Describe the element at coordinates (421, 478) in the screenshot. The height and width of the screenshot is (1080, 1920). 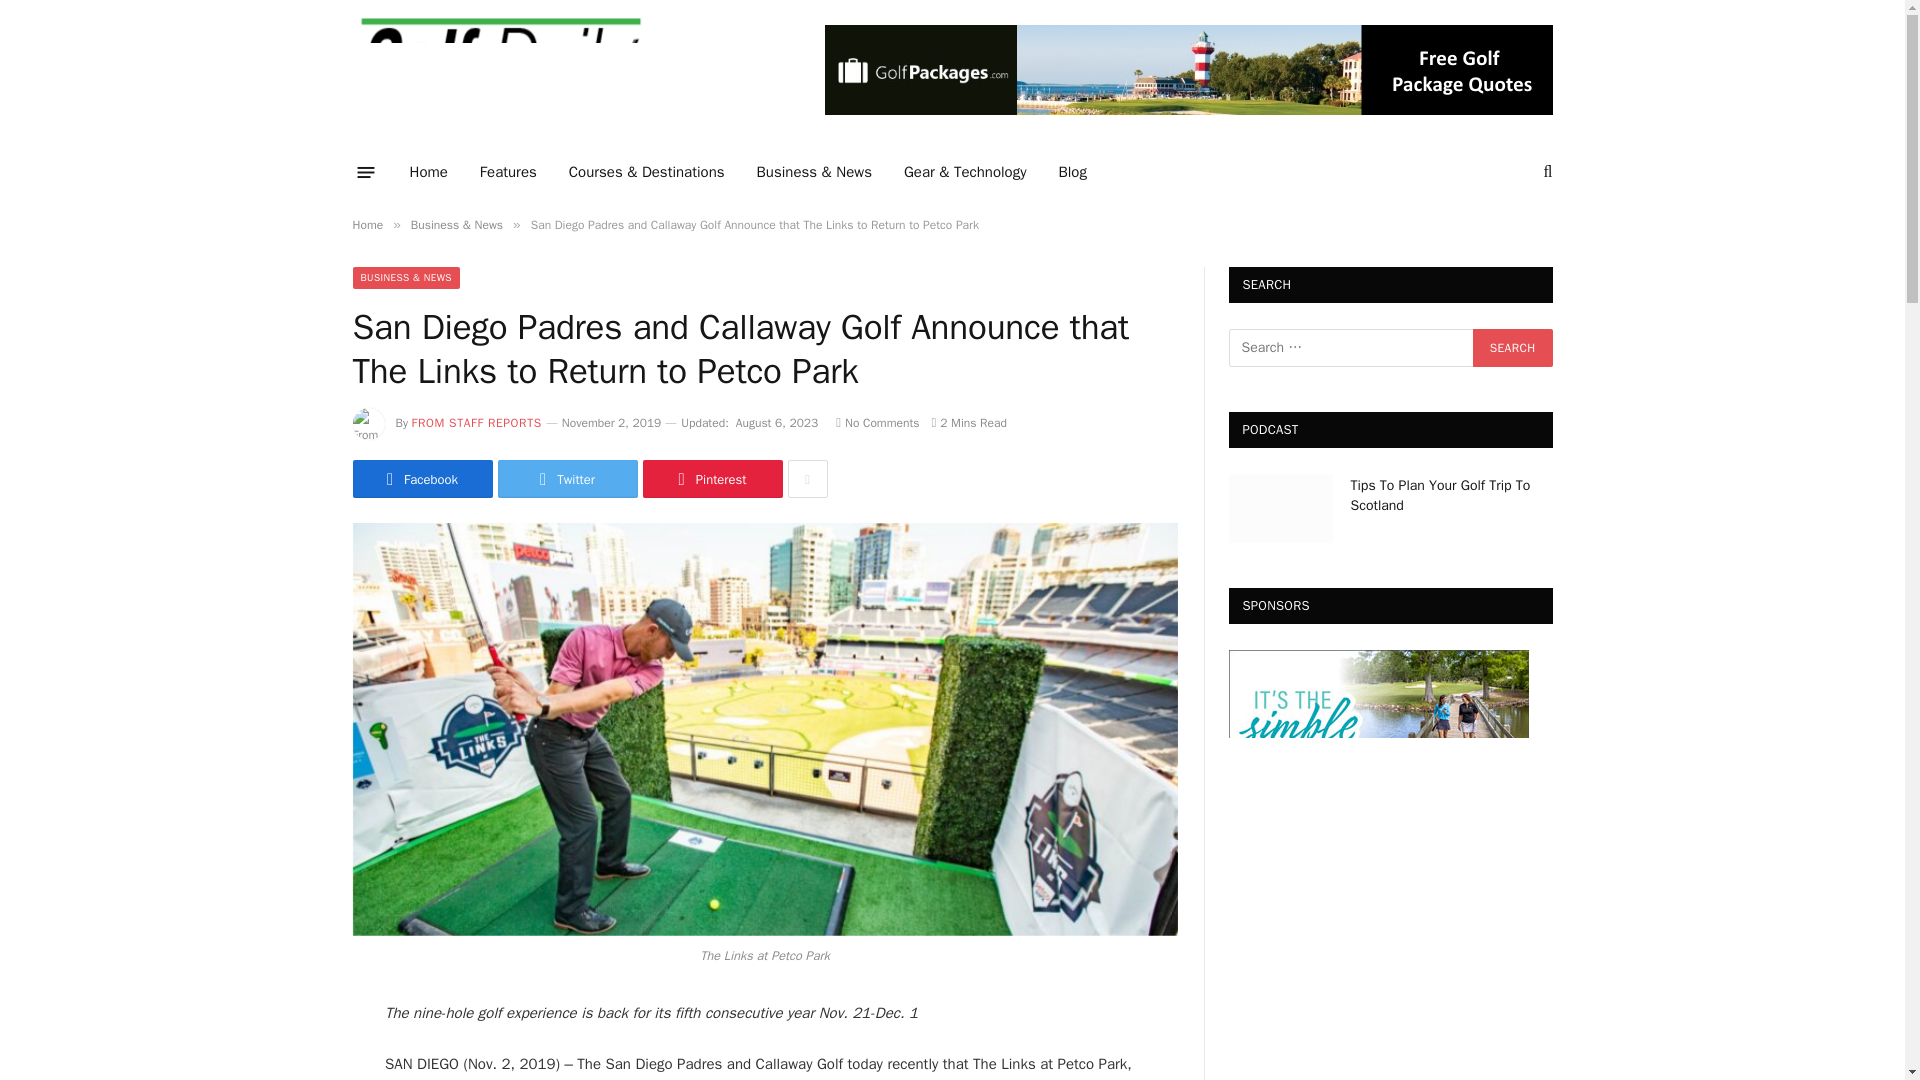
I see `Share on Facebook` at that location.